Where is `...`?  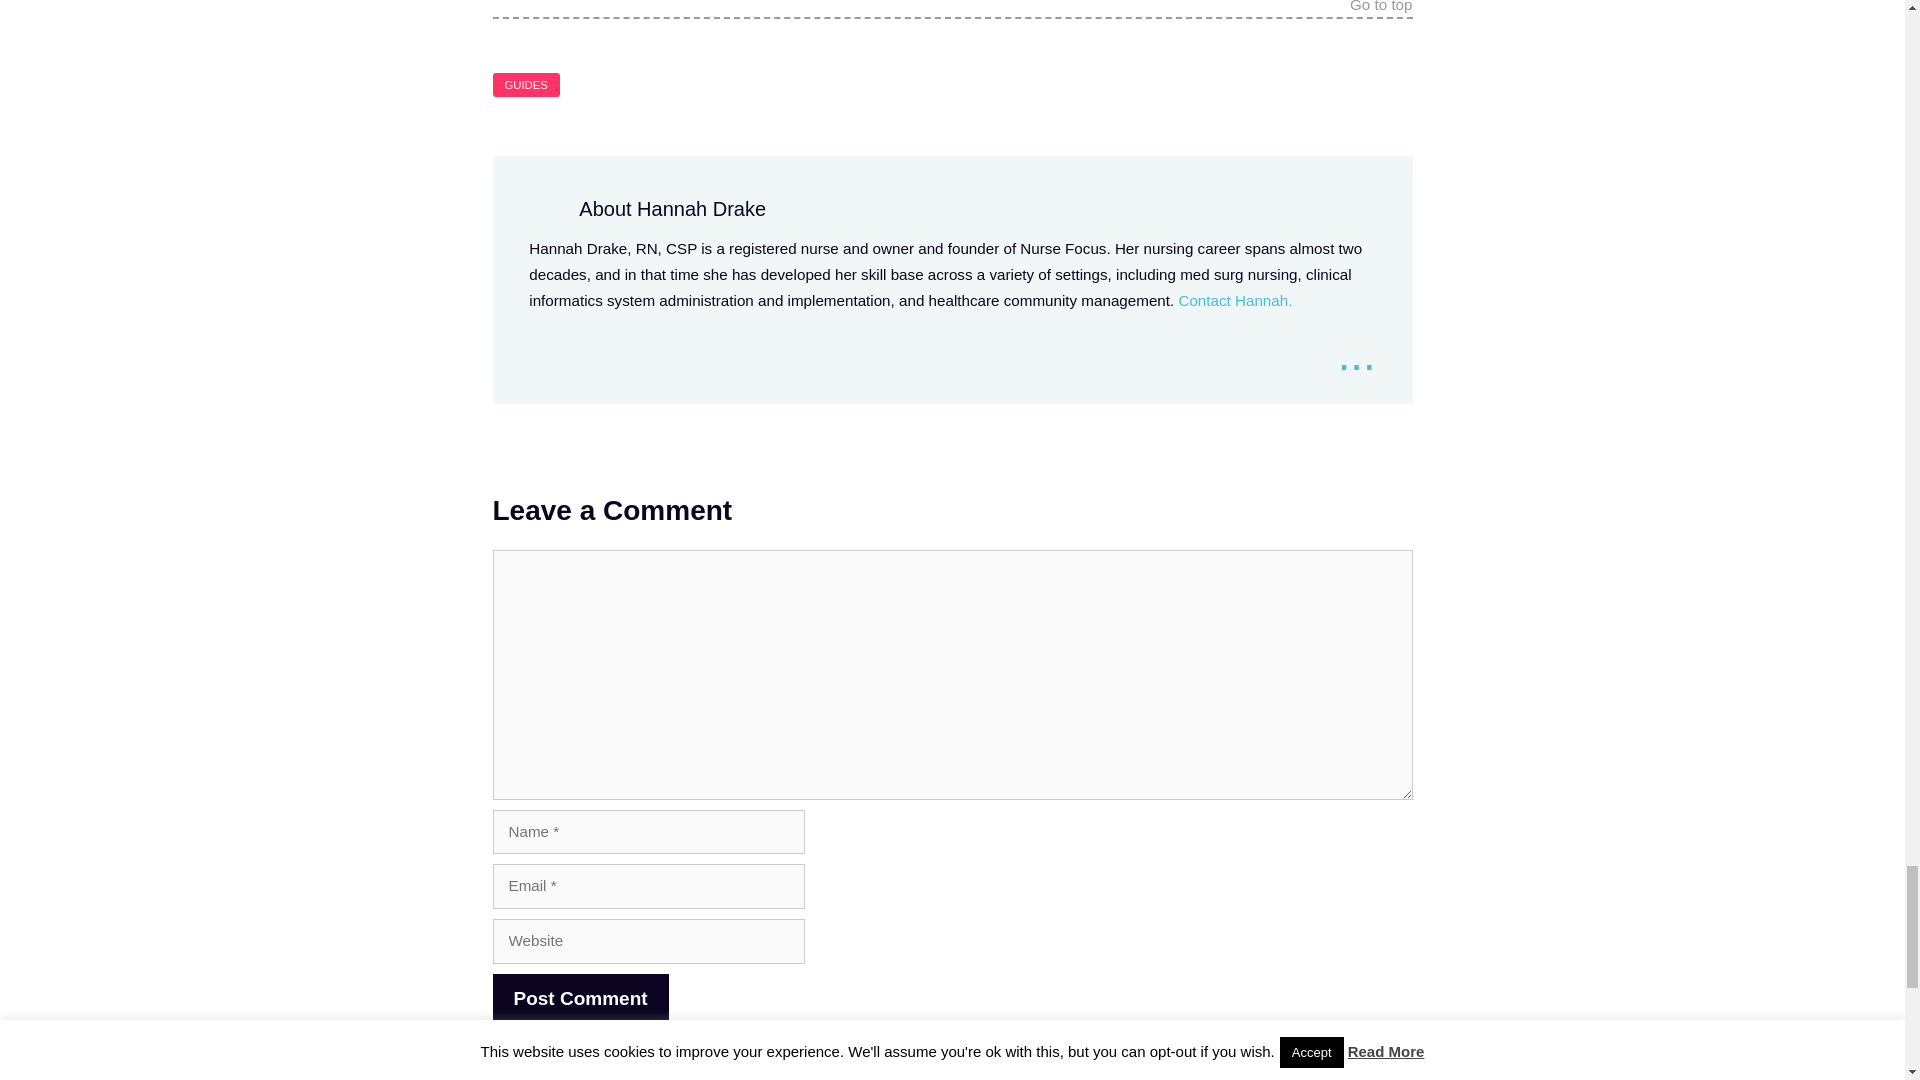
... is located at coordinates (1357, 356).